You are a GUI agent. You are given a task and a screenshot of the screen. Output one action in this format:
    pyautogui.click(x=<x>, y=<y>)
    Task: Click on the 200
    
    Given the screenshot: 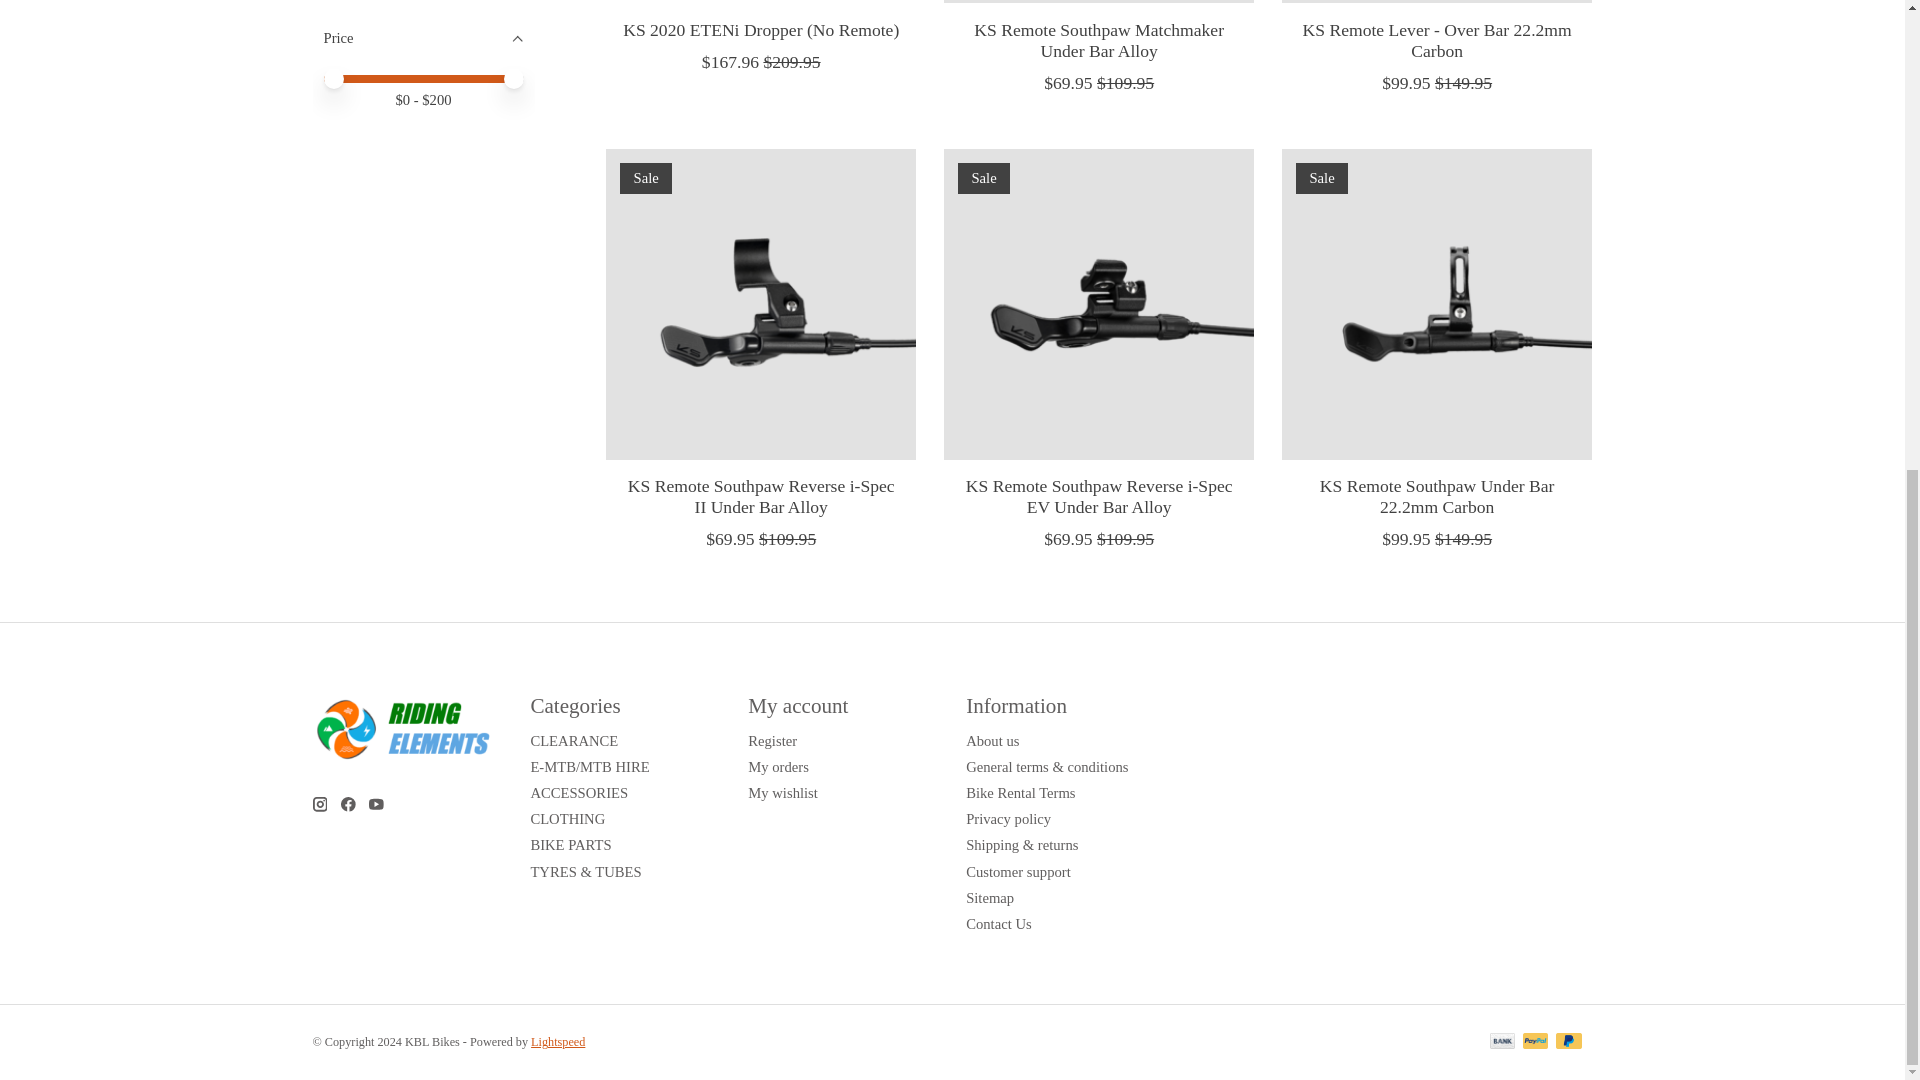 What is the action you would take?
    pyautogui.click(x=424, y=76)
    